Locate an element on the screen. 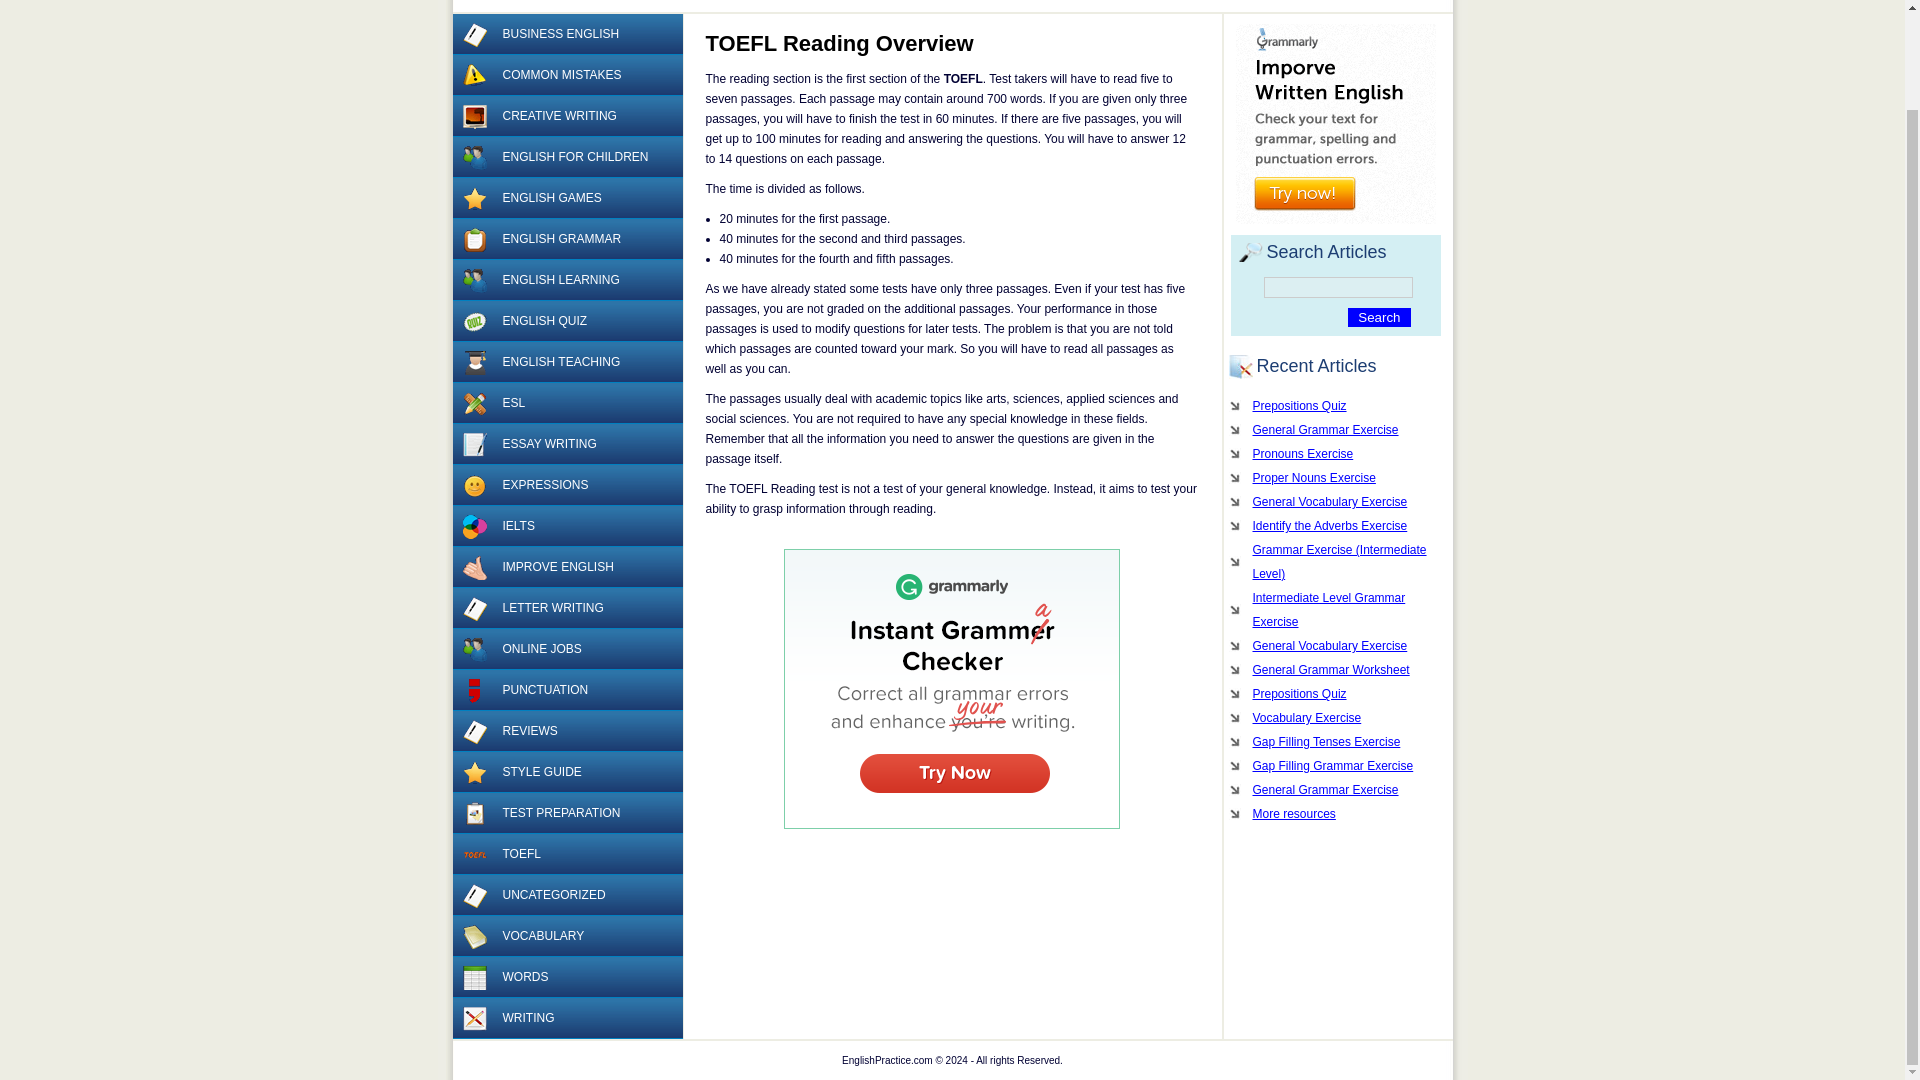 The image size is (1920, 1080). Creative Writing is located at coordinates (474, 116).